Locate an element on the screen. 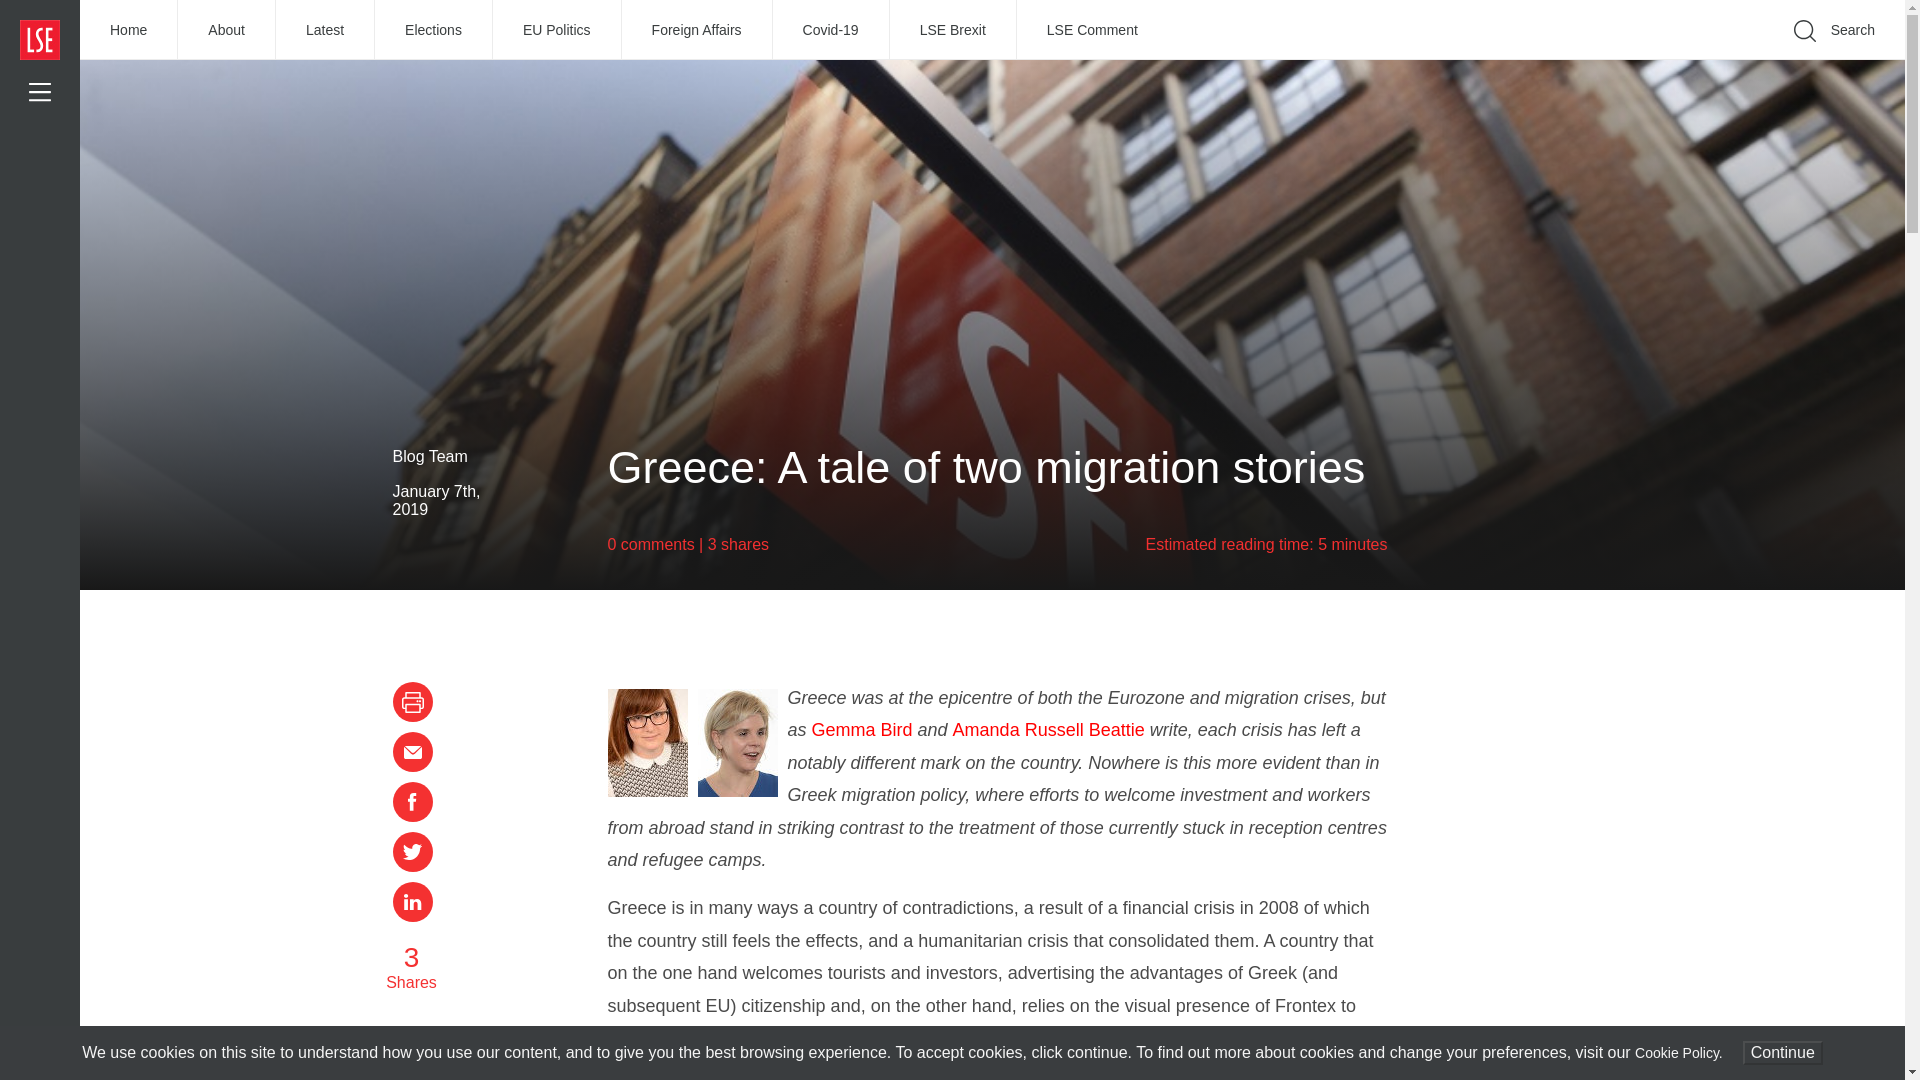 This screenshot has height=1080, width=1920. Home is located at coordinates (129, 30).